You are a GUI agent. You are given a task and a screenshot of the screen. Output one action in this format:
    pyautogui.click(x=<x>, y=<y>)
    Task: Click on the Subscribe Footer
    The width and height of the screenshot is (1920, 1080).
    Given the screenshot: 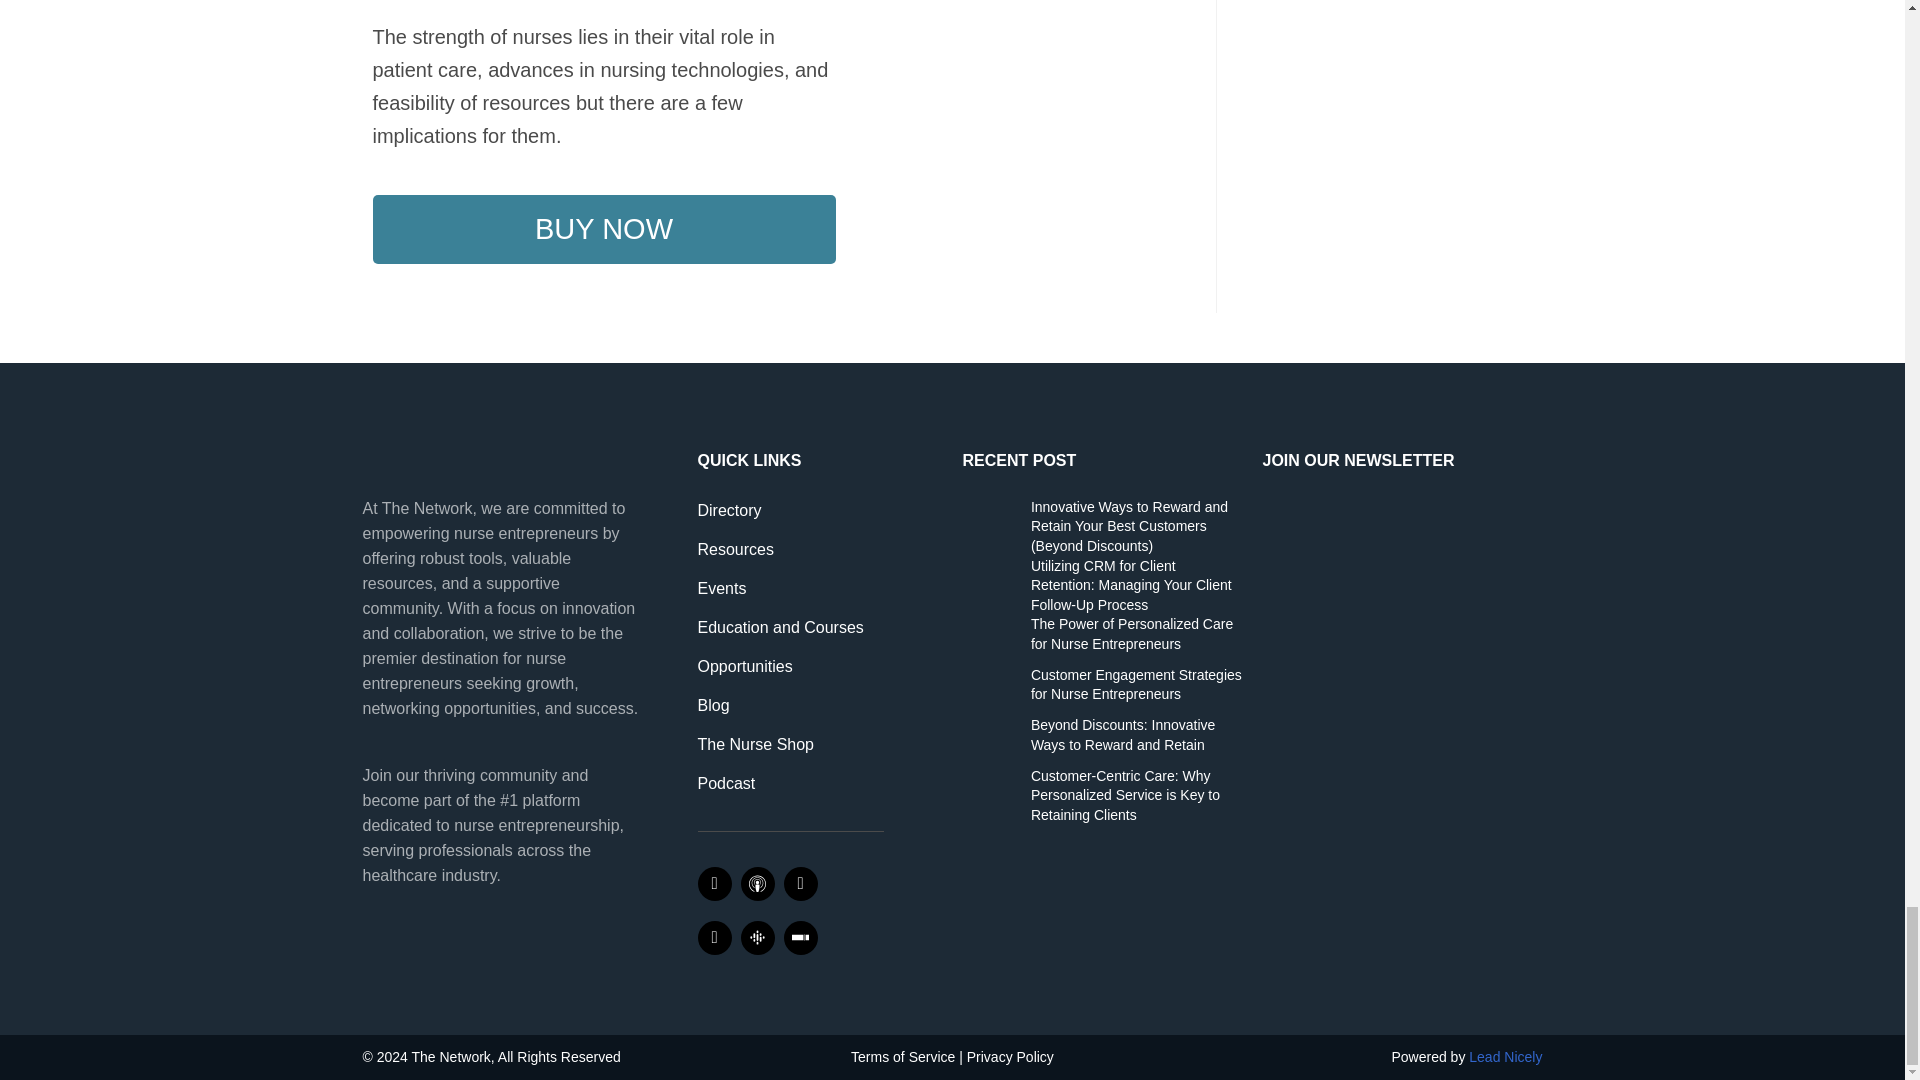 What is the action you would take?
    pyautogui.click(x=1401, y=572)
    